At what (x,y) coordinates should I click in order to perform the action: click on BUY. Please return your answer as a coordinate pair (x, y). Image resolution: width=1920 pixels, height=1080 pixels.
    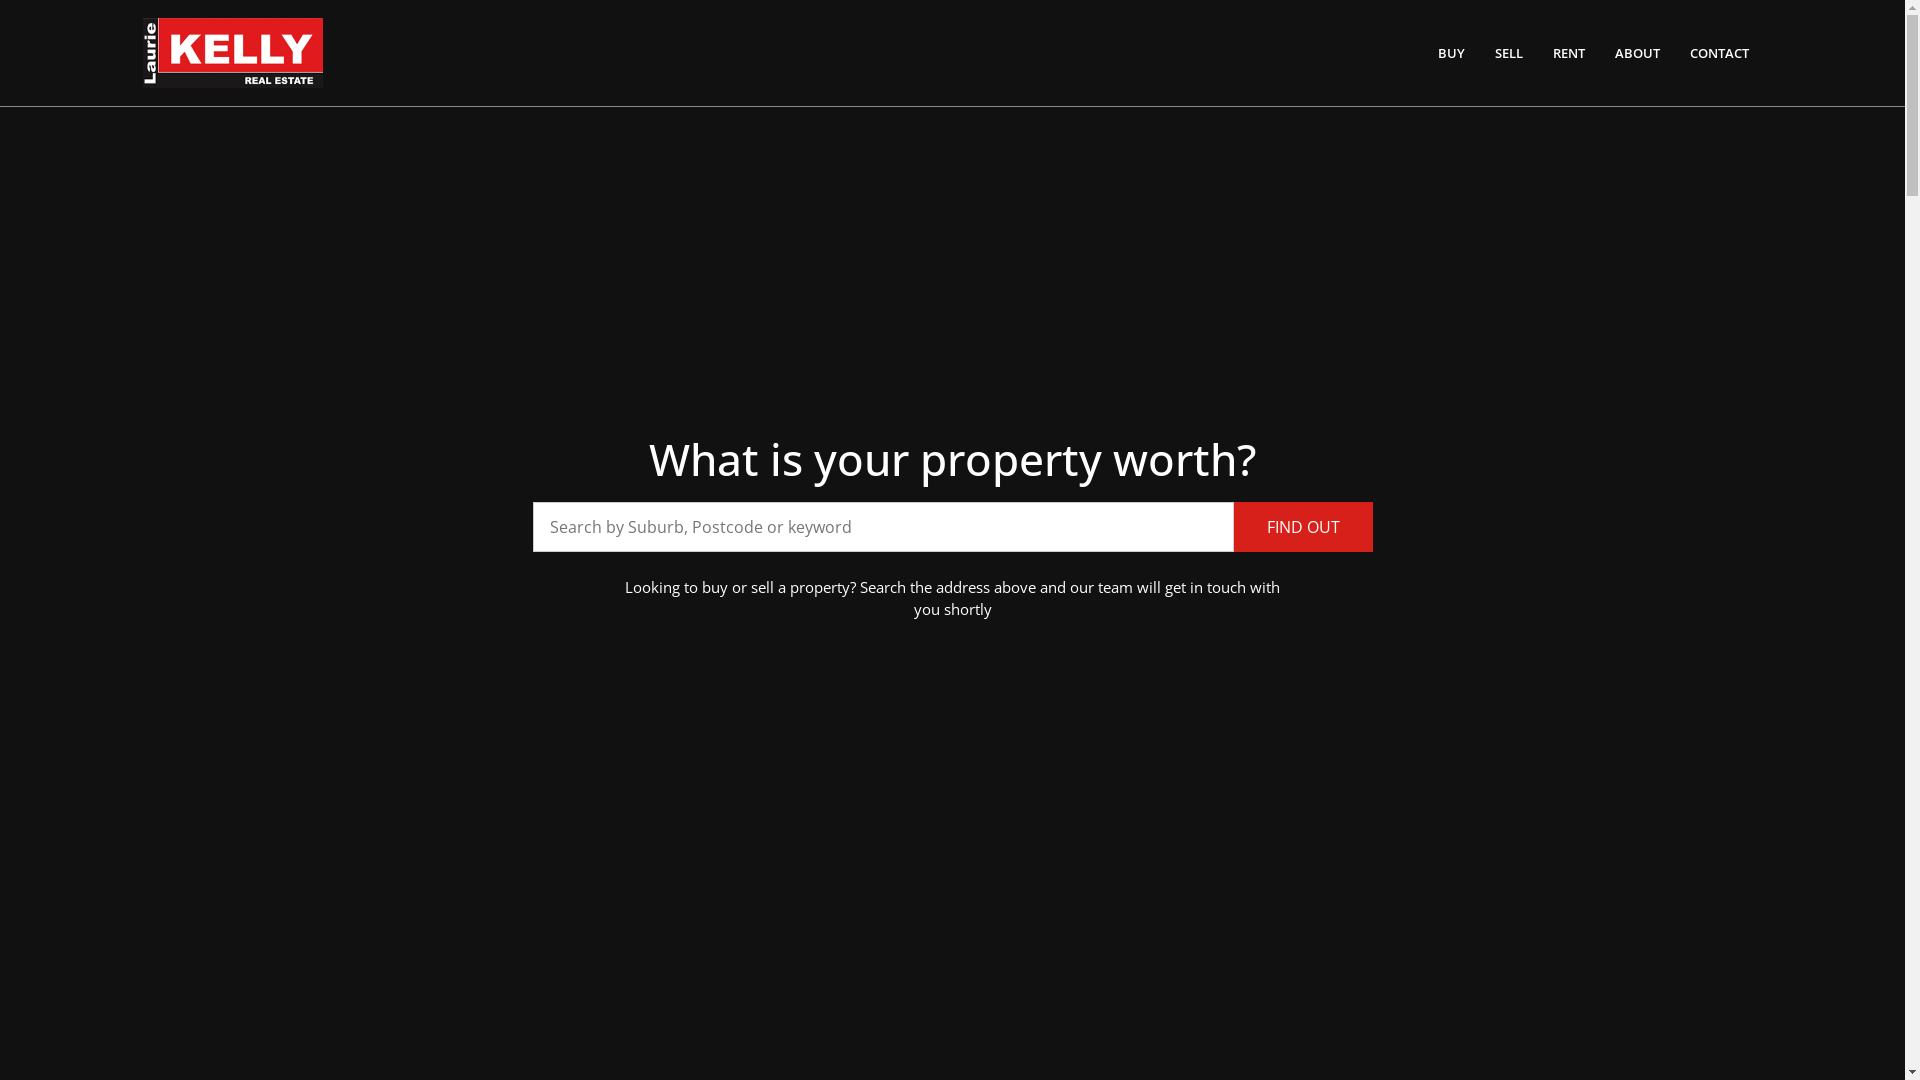
    Looking at the image, I should click on (1452, 53).